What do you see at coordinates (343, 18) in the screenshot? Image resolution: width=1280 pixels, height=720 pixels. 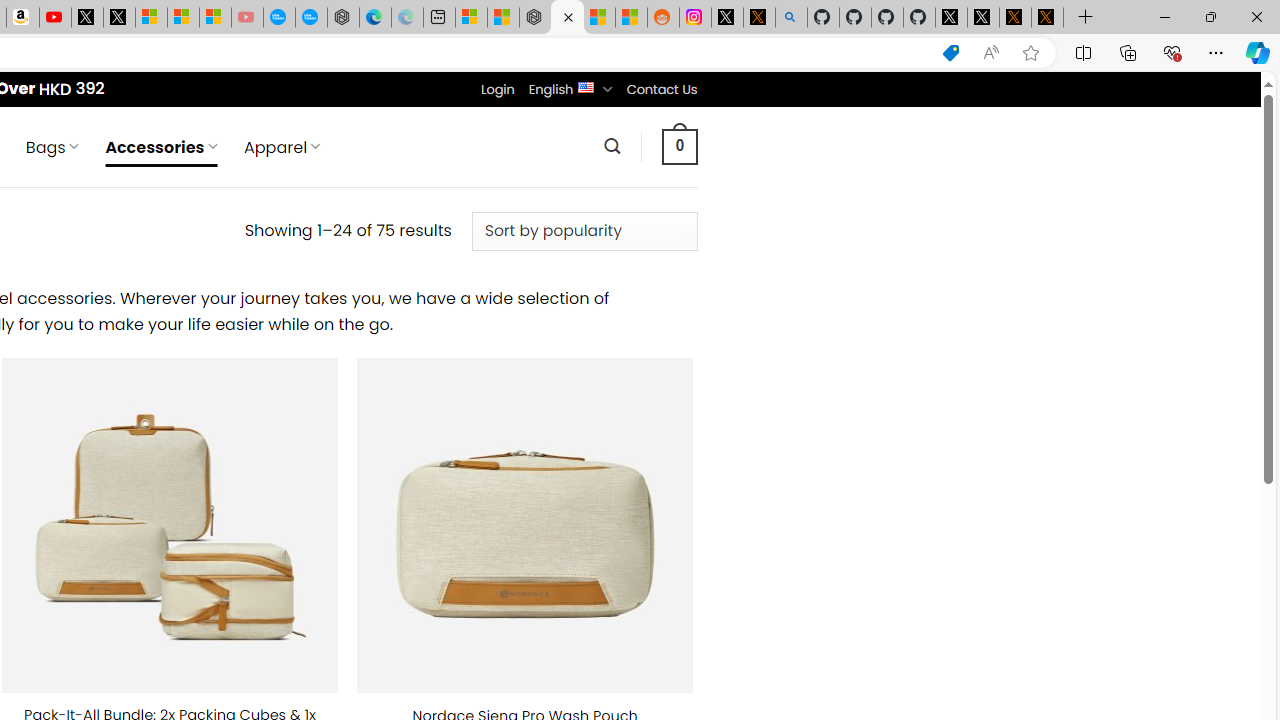 I see `Nordace - Nordace has arrived Hong Kong` at bounding box center [343, 18].